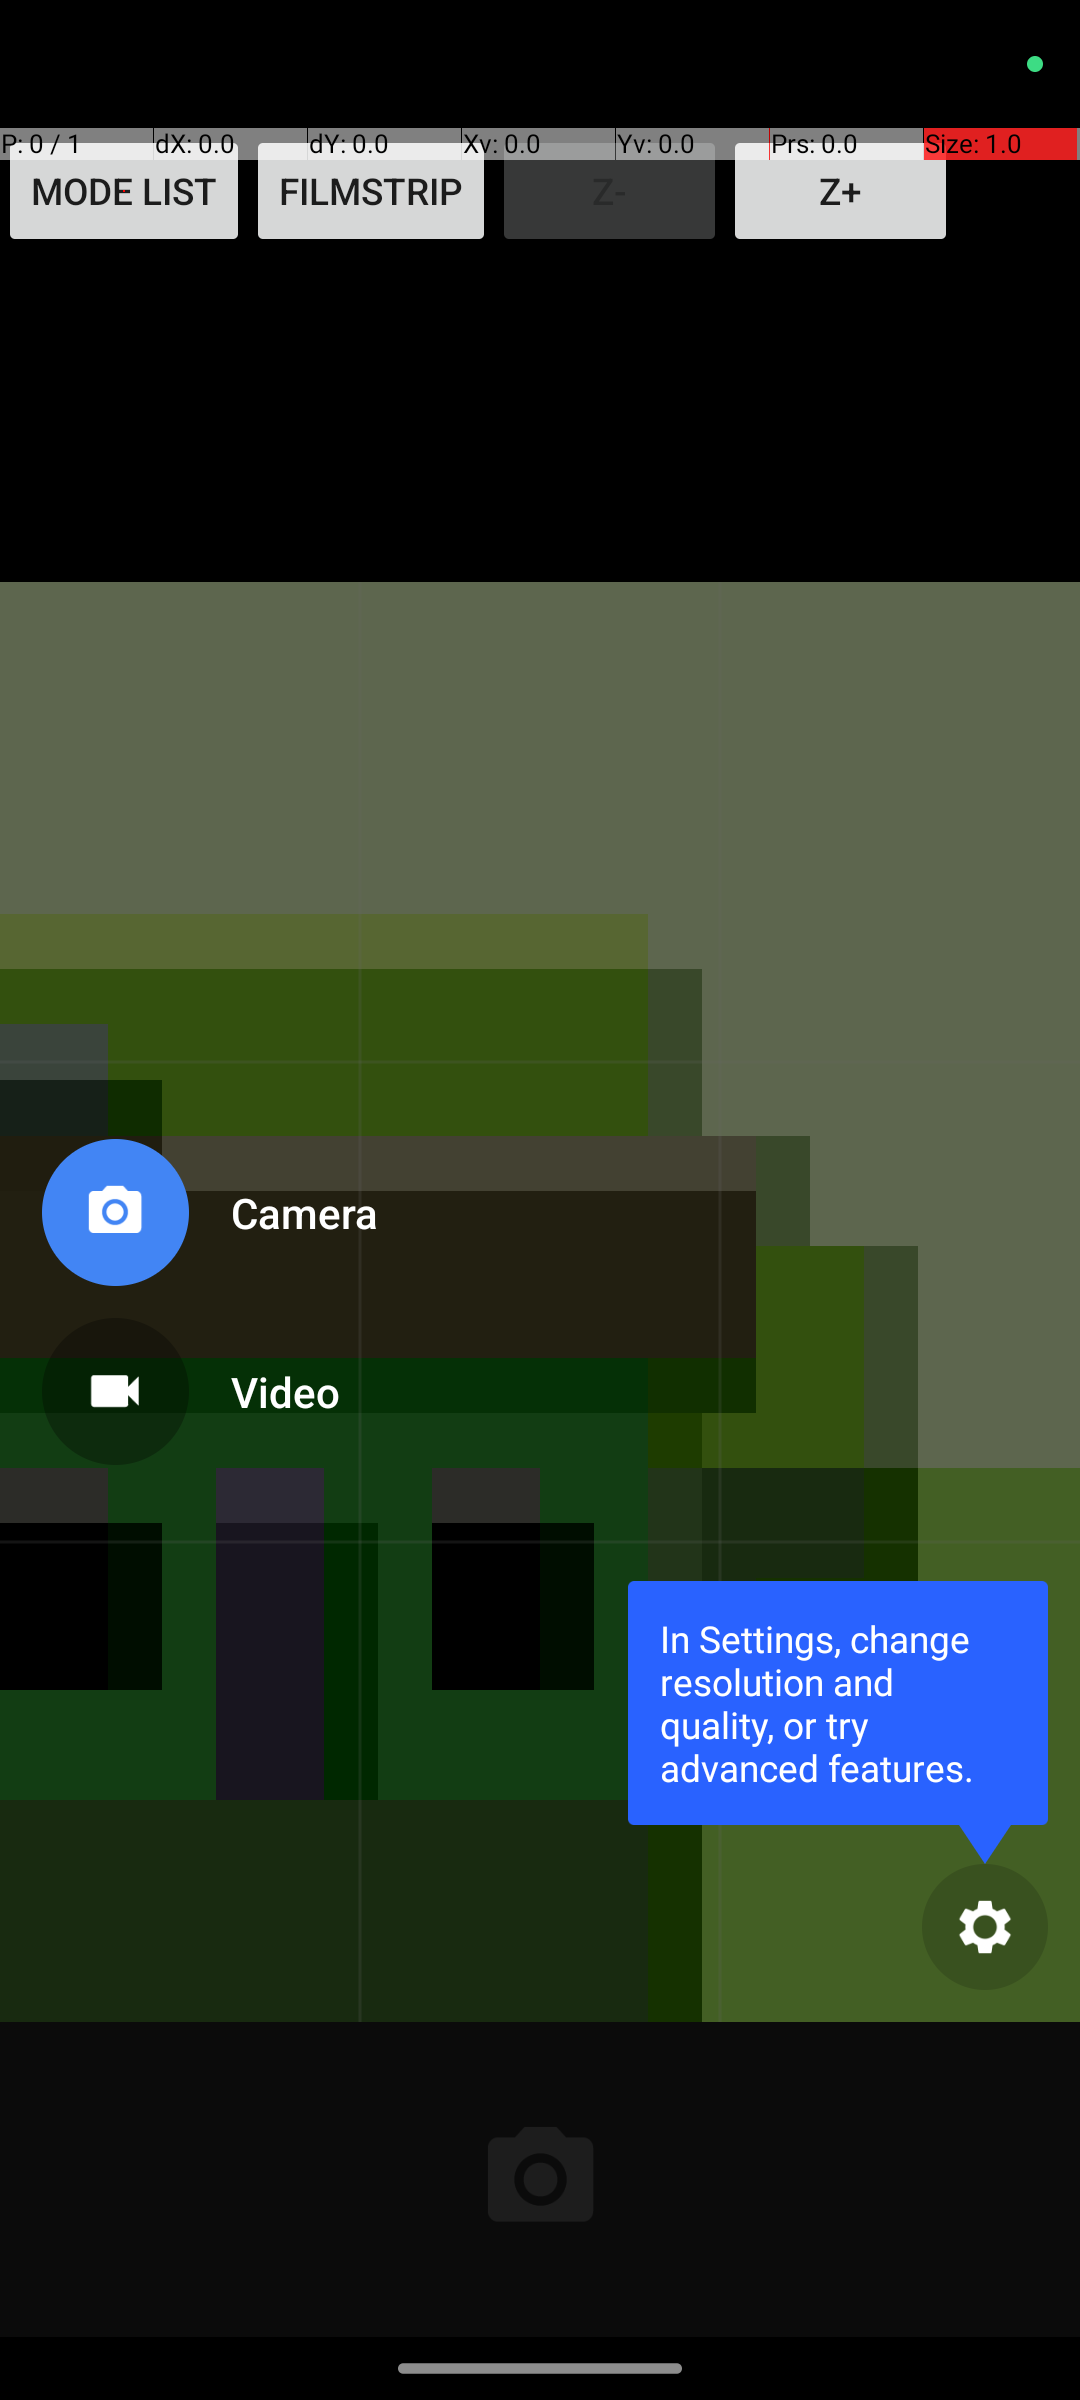  Describe the element at coordinates (206, 1220) in the screenshot. I see `Switch to Camera Mode` at that location.